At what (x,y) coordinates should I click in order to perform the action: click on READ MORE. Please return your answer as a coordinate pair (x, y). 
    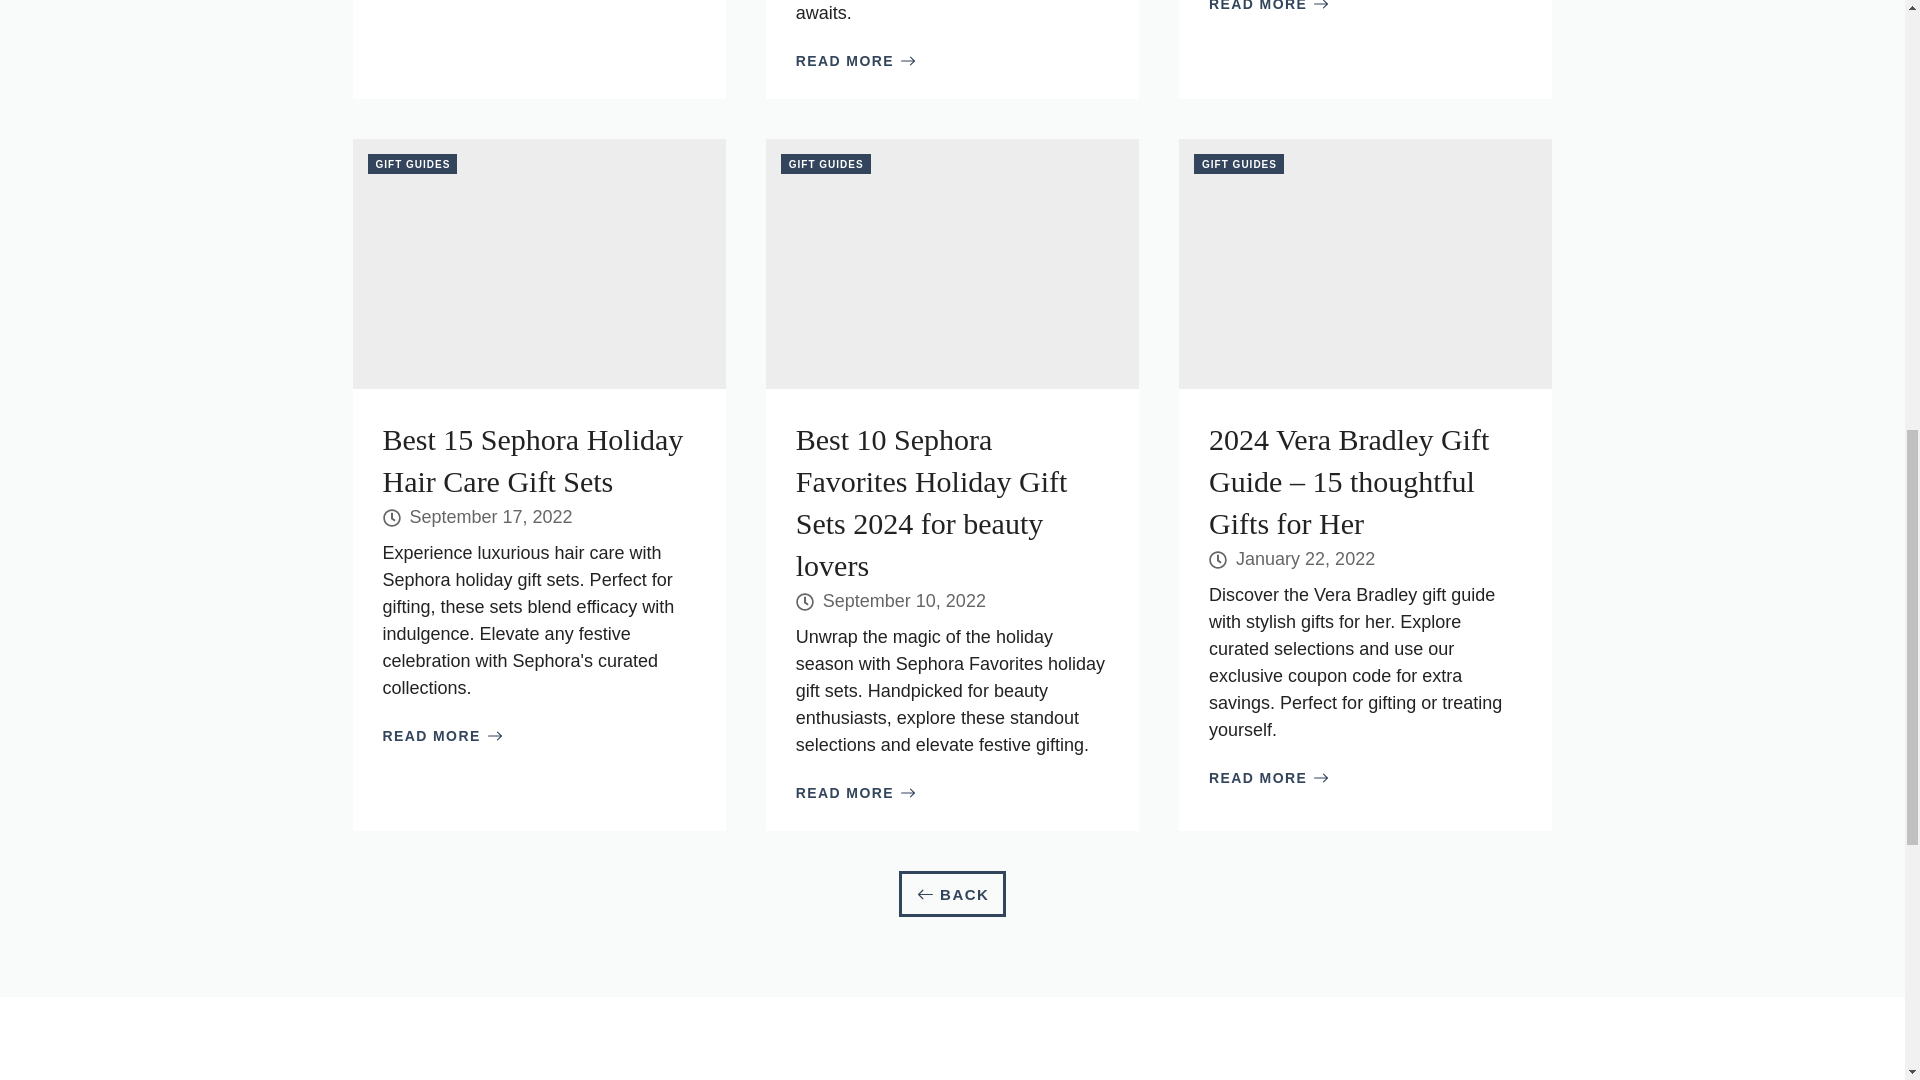
    Looking at the image, I should click on (1268, 8).